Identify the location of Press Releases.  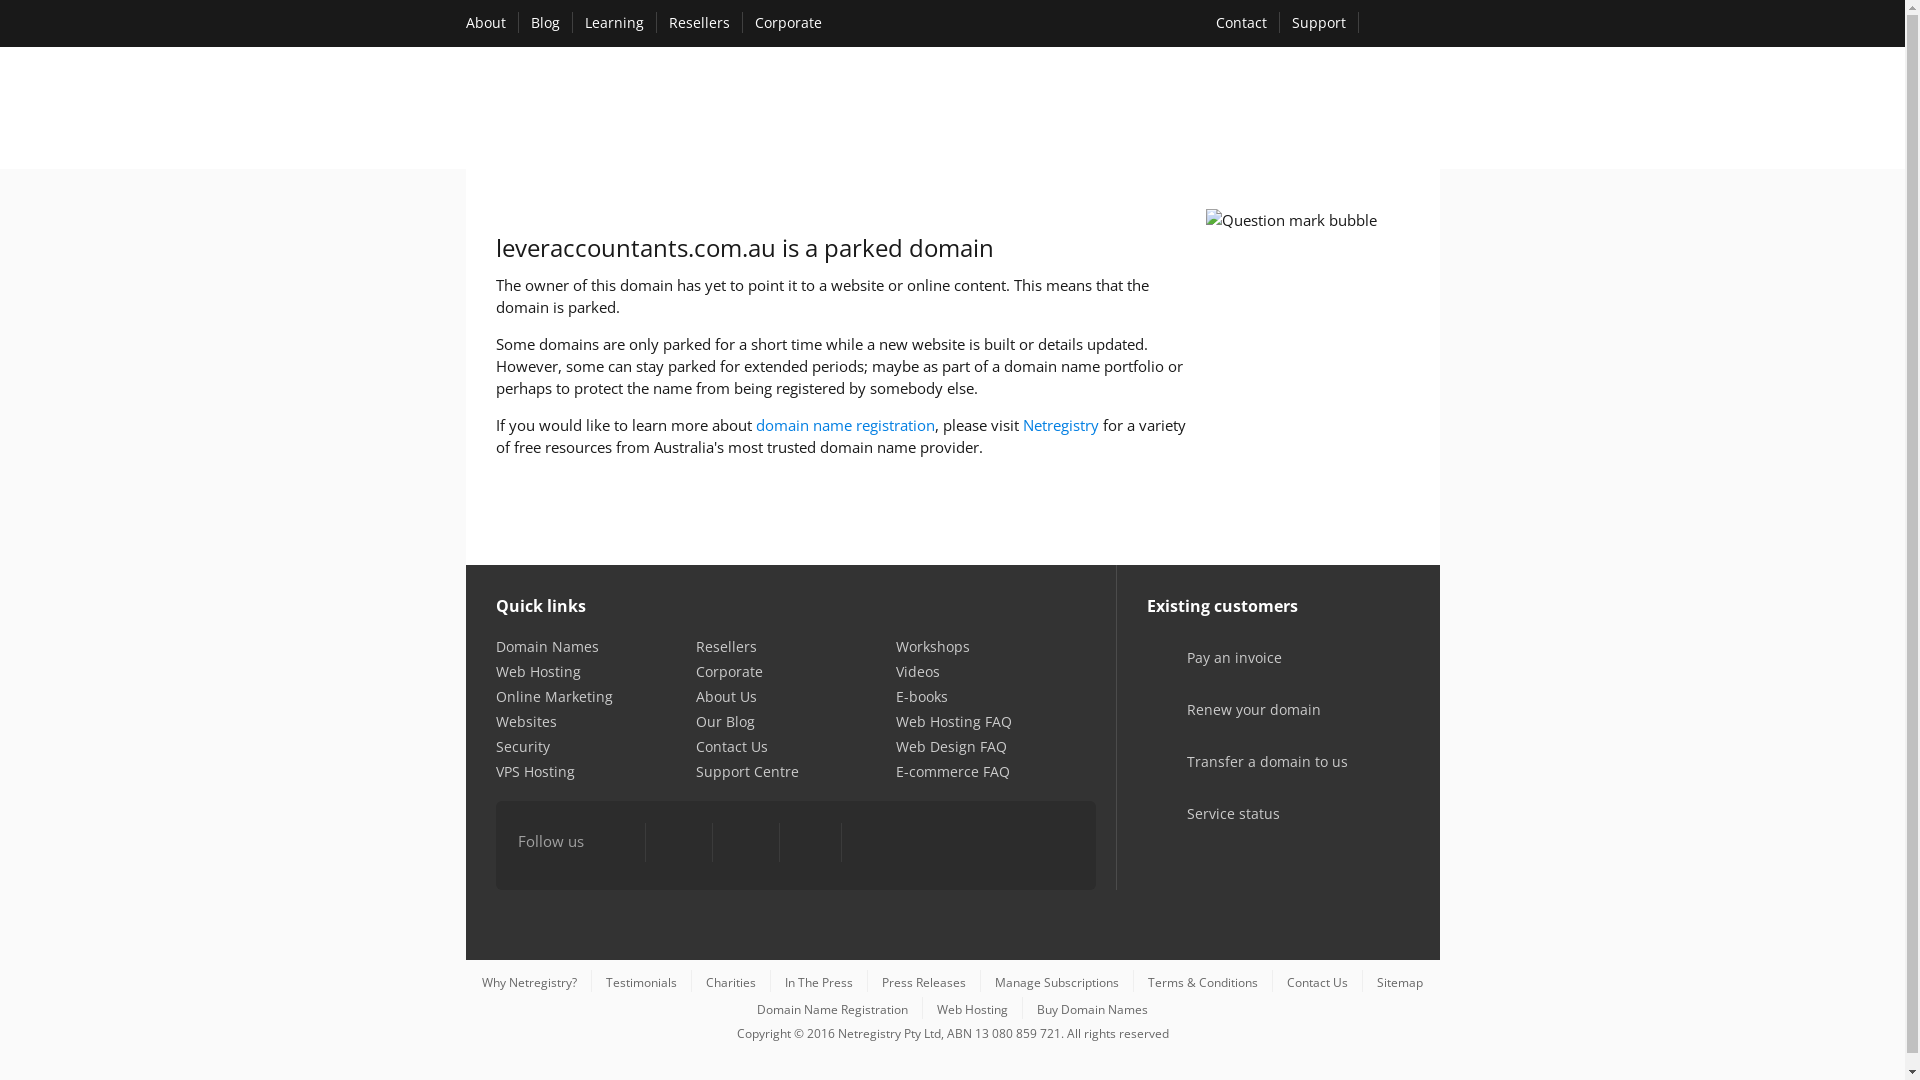
(924, 982).